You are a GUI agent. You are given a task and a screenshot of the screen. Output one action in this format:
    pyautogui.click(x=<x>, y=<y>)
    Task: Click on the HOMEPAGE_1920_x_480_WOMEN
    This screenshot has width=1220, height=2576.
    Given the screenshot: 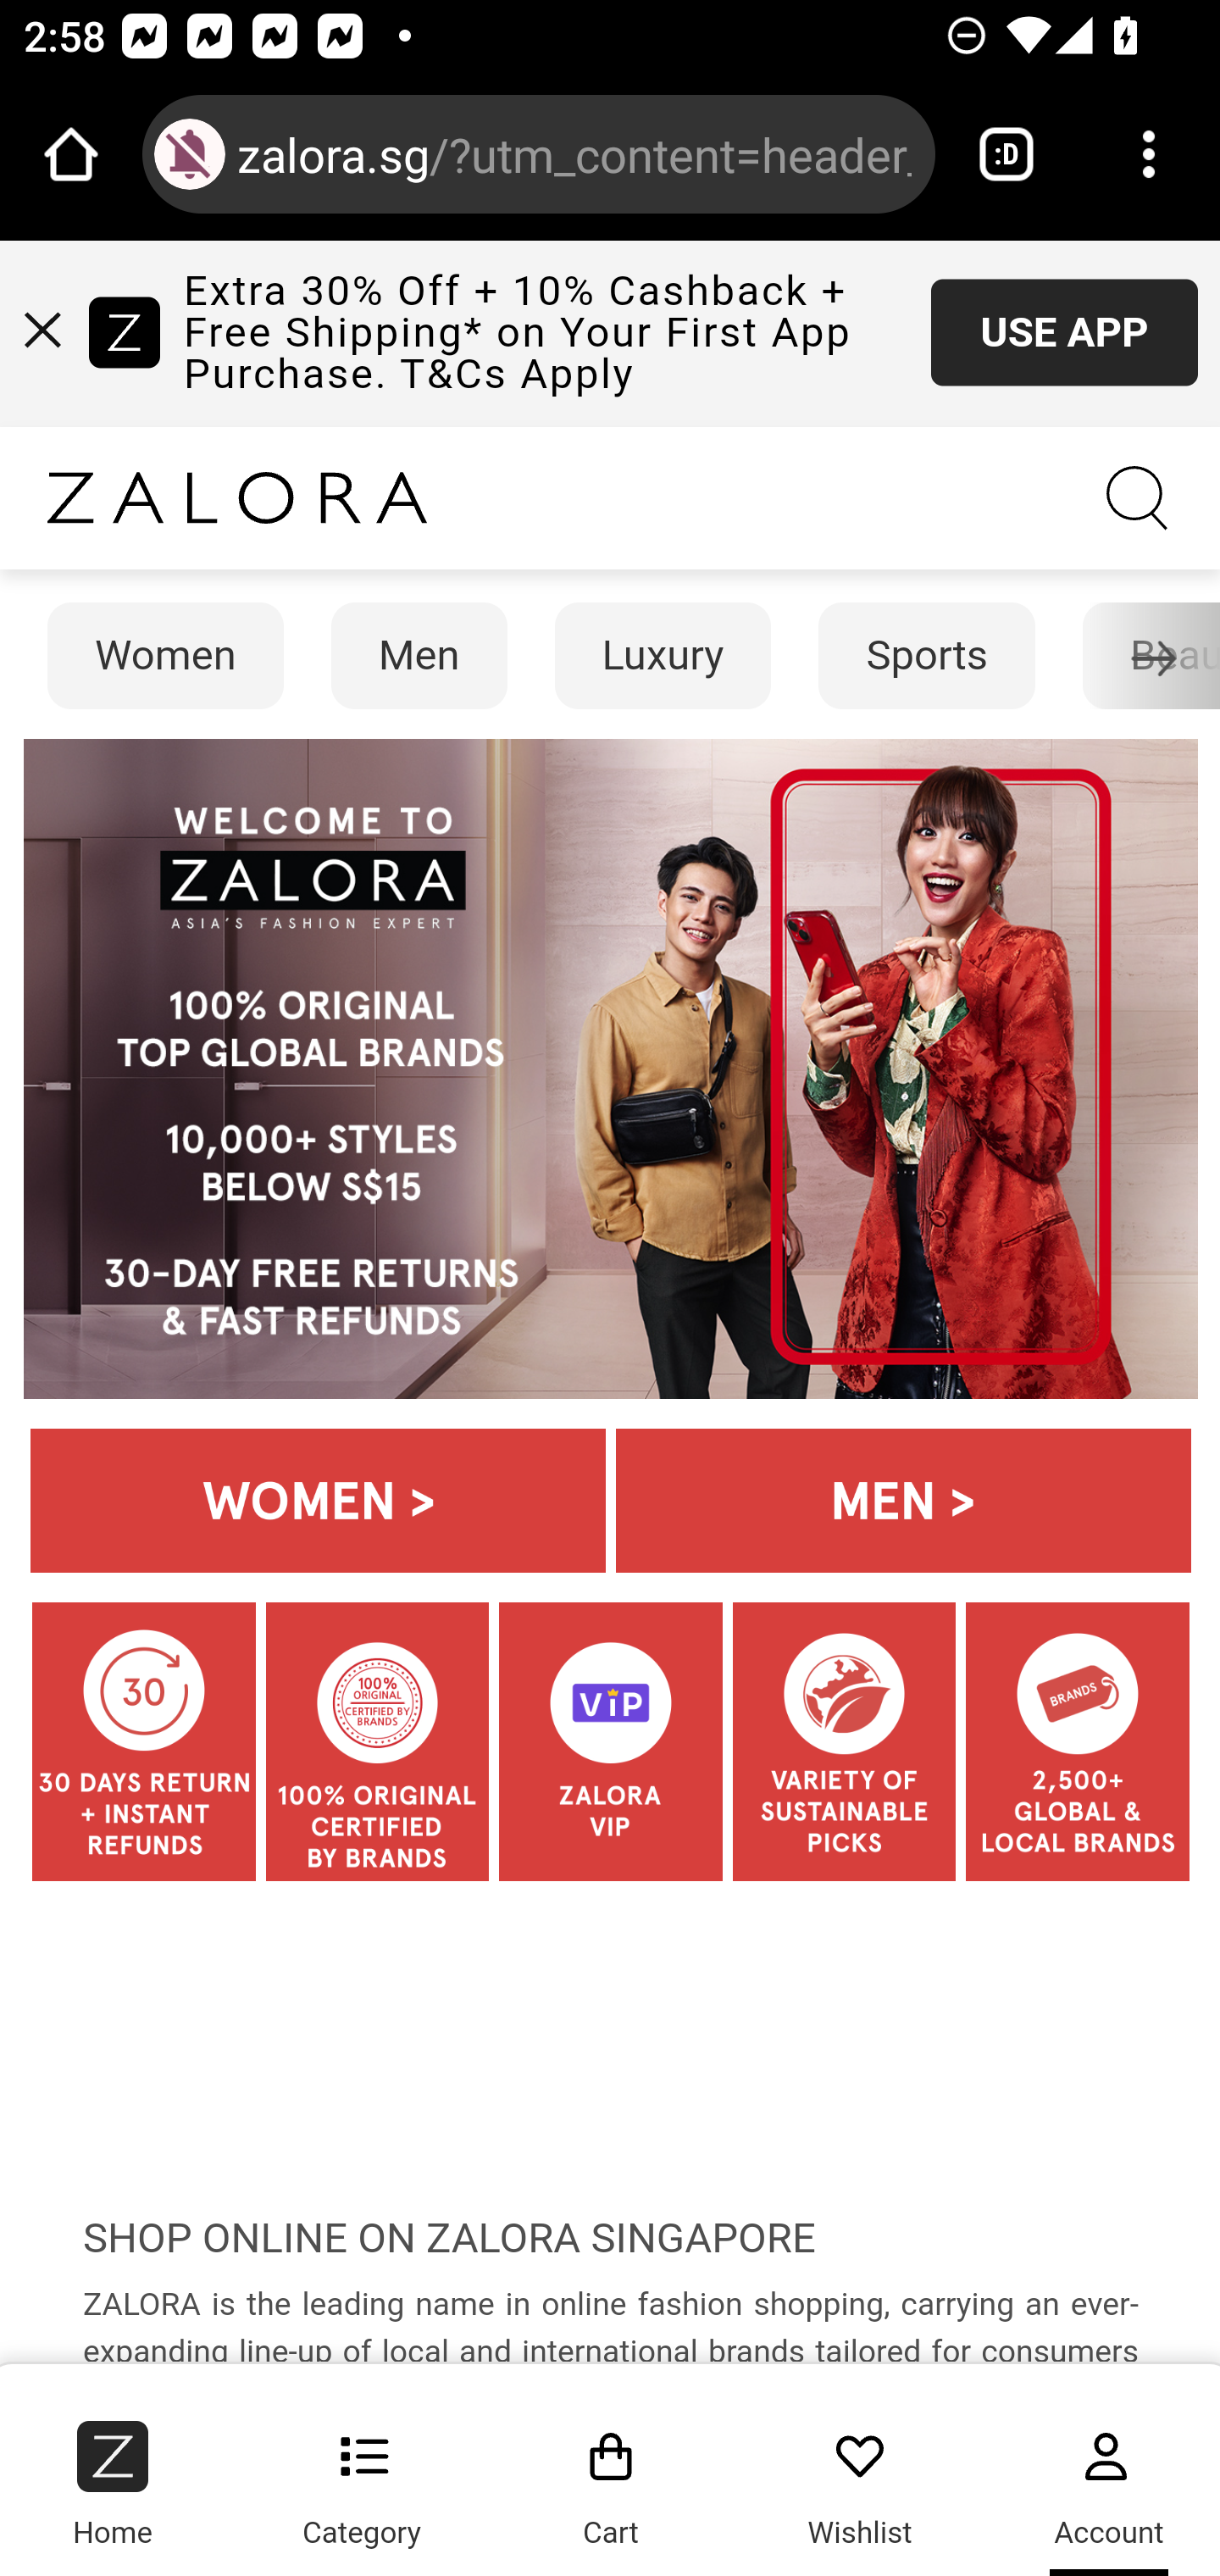 What is the action you would take?
    pyautogui.click(x=319, y=1500)
    